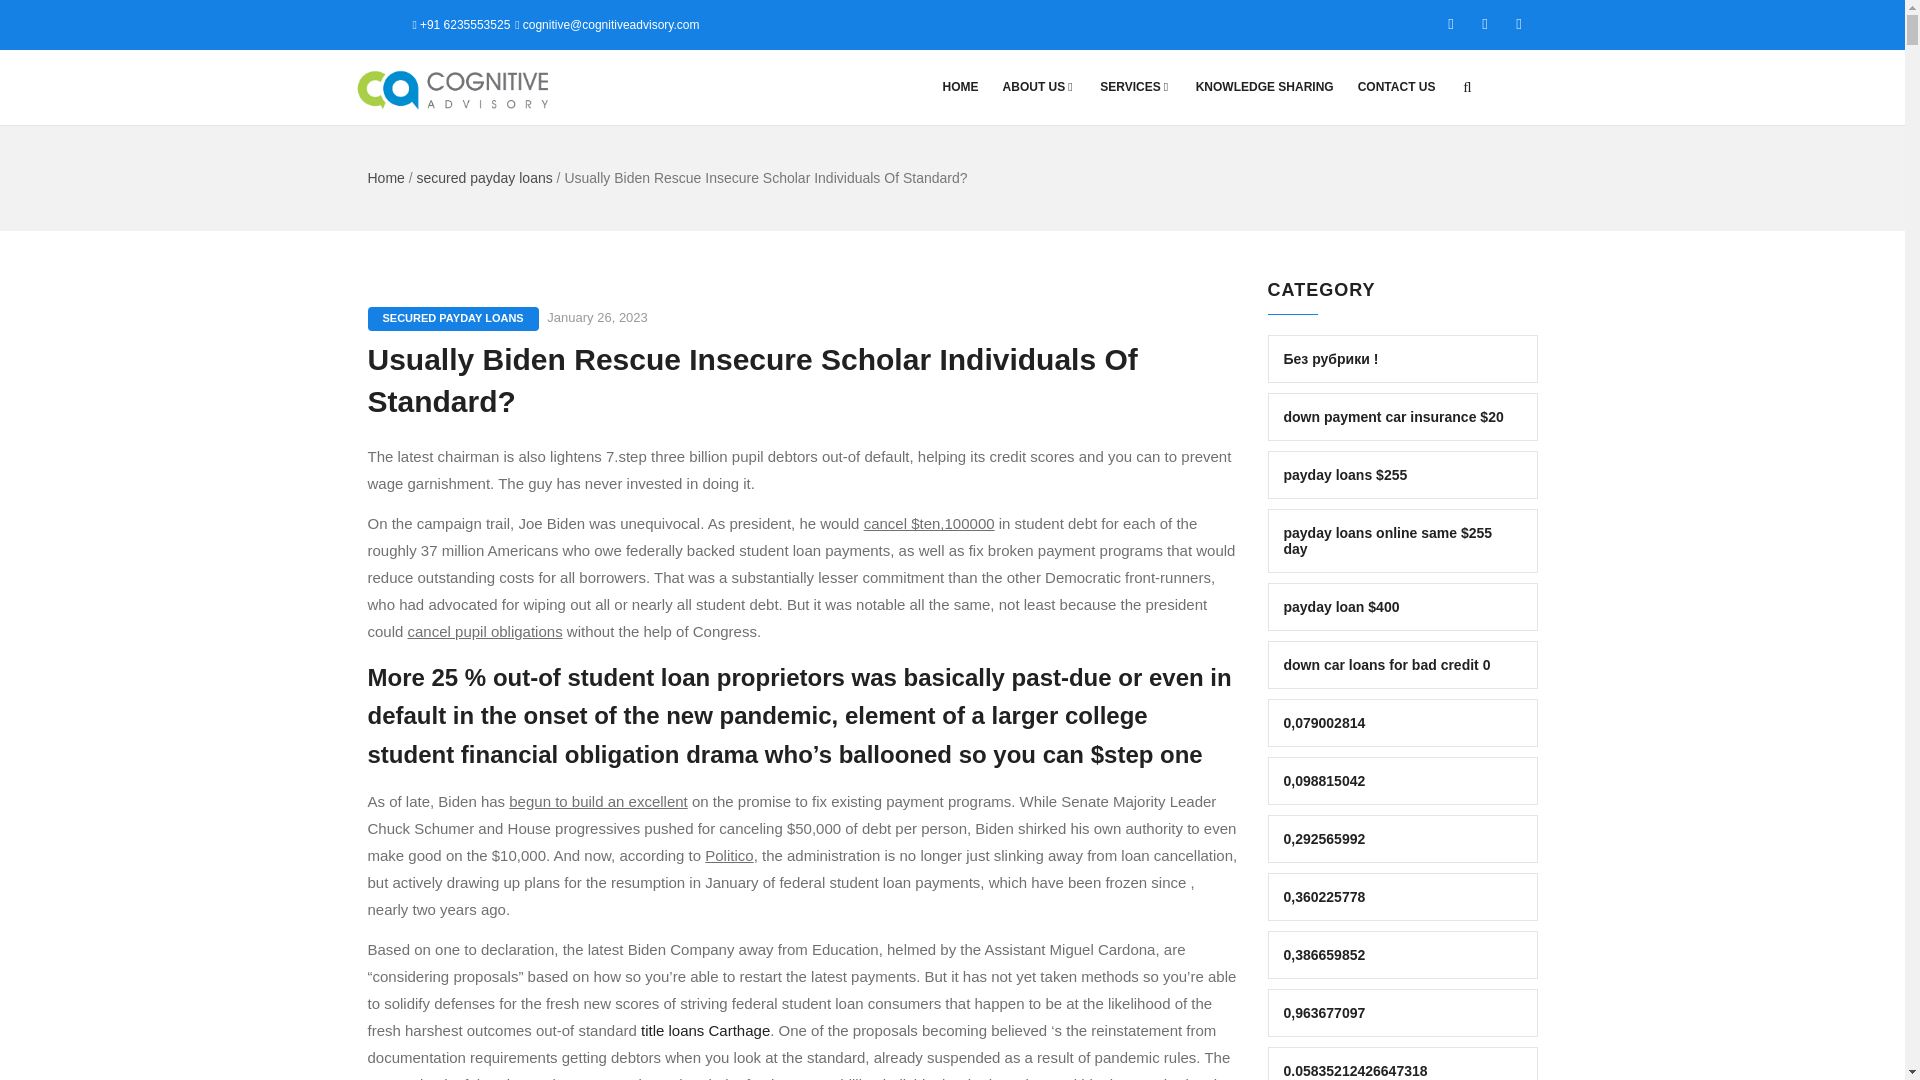  I want to click on CONTACT US, so click(1396, 87).